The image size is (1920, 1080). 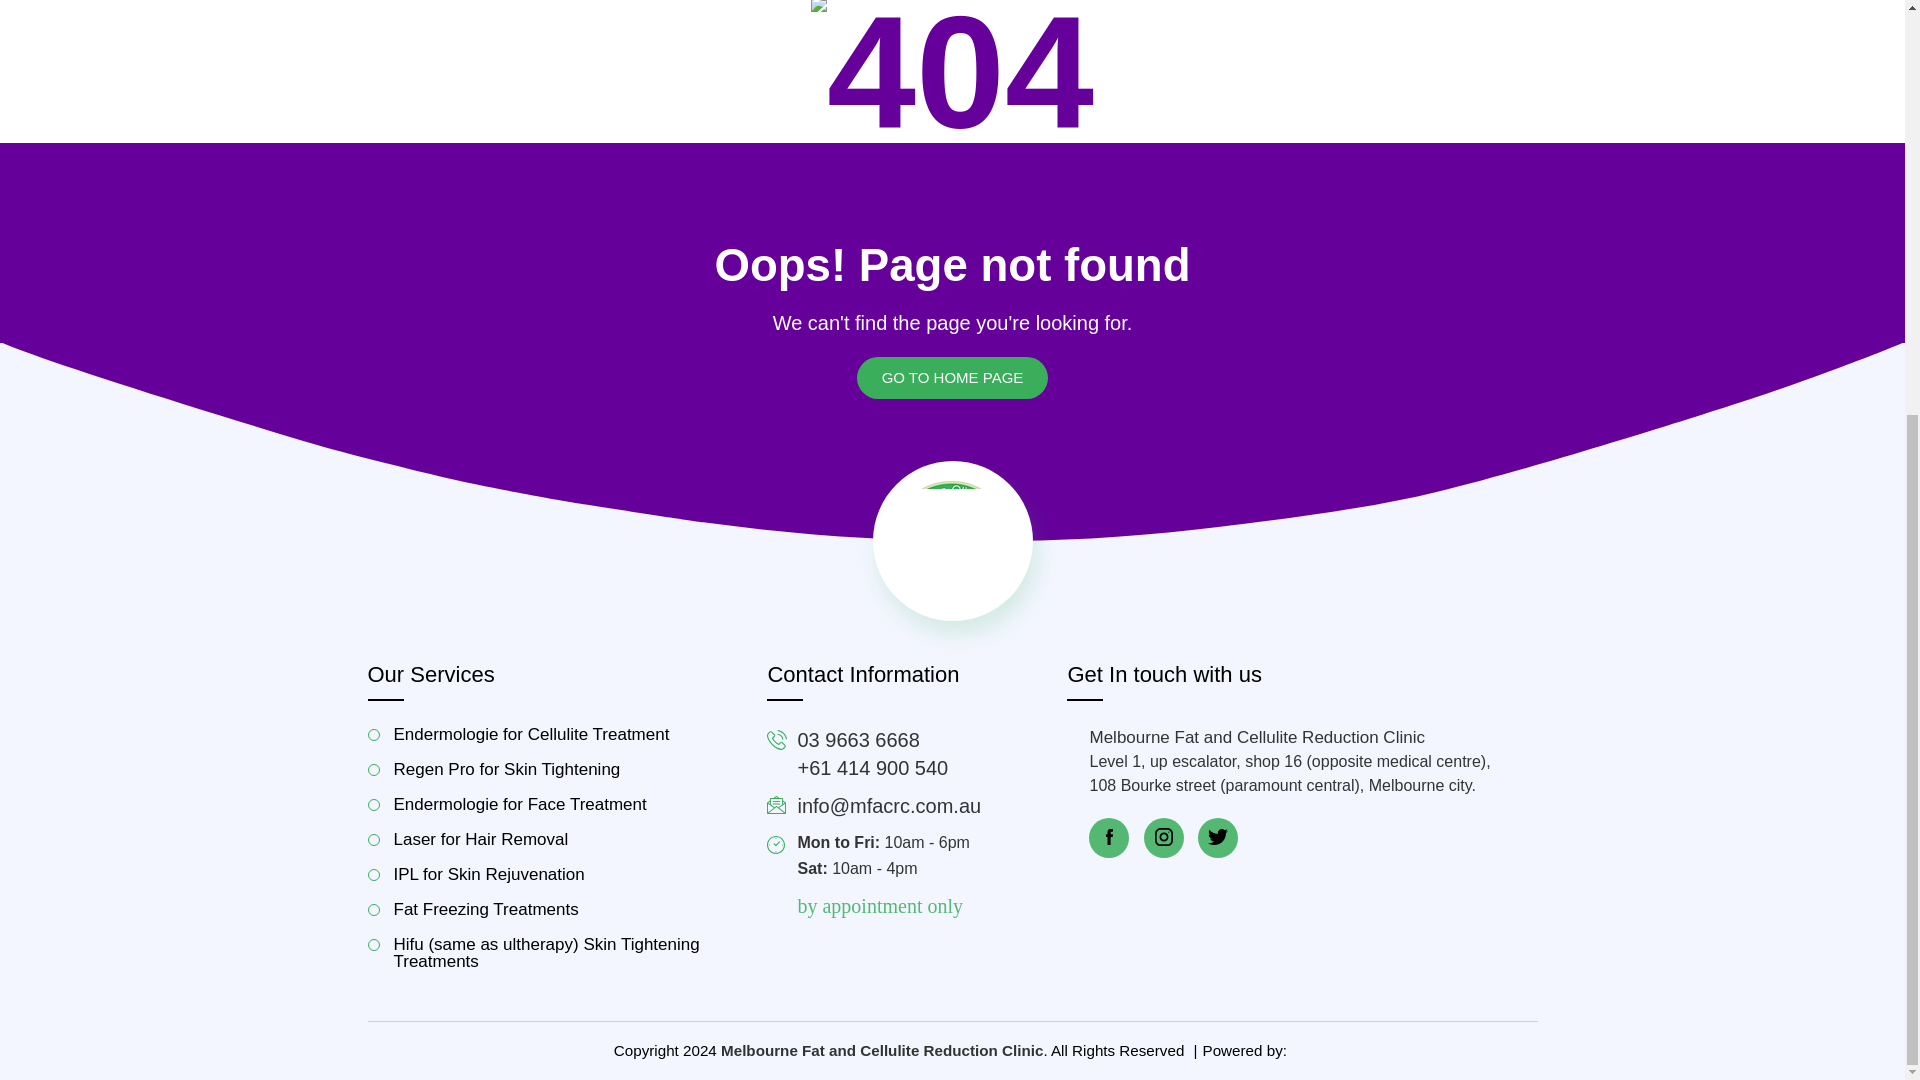 I want to click on Email Us, so click(x=888, y=805).